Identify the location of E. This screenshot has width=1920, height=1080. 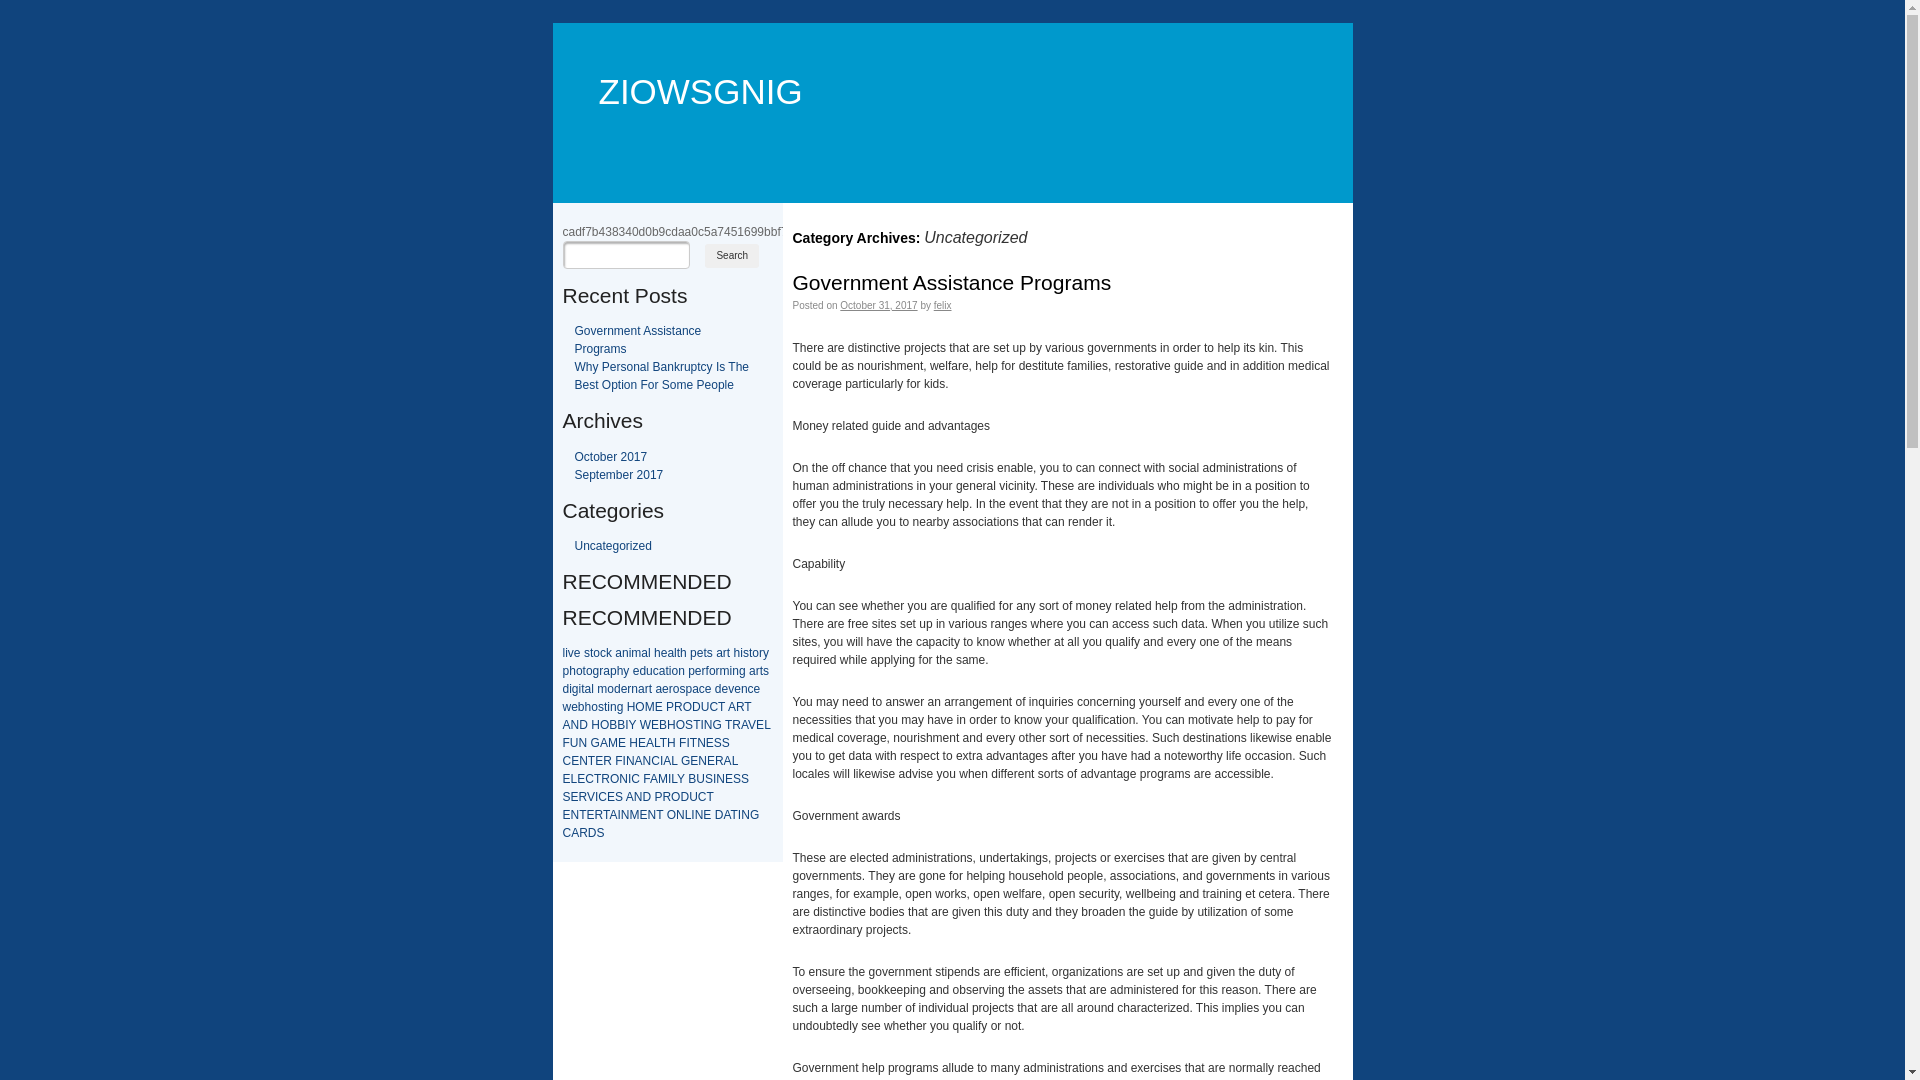
(643, 815).